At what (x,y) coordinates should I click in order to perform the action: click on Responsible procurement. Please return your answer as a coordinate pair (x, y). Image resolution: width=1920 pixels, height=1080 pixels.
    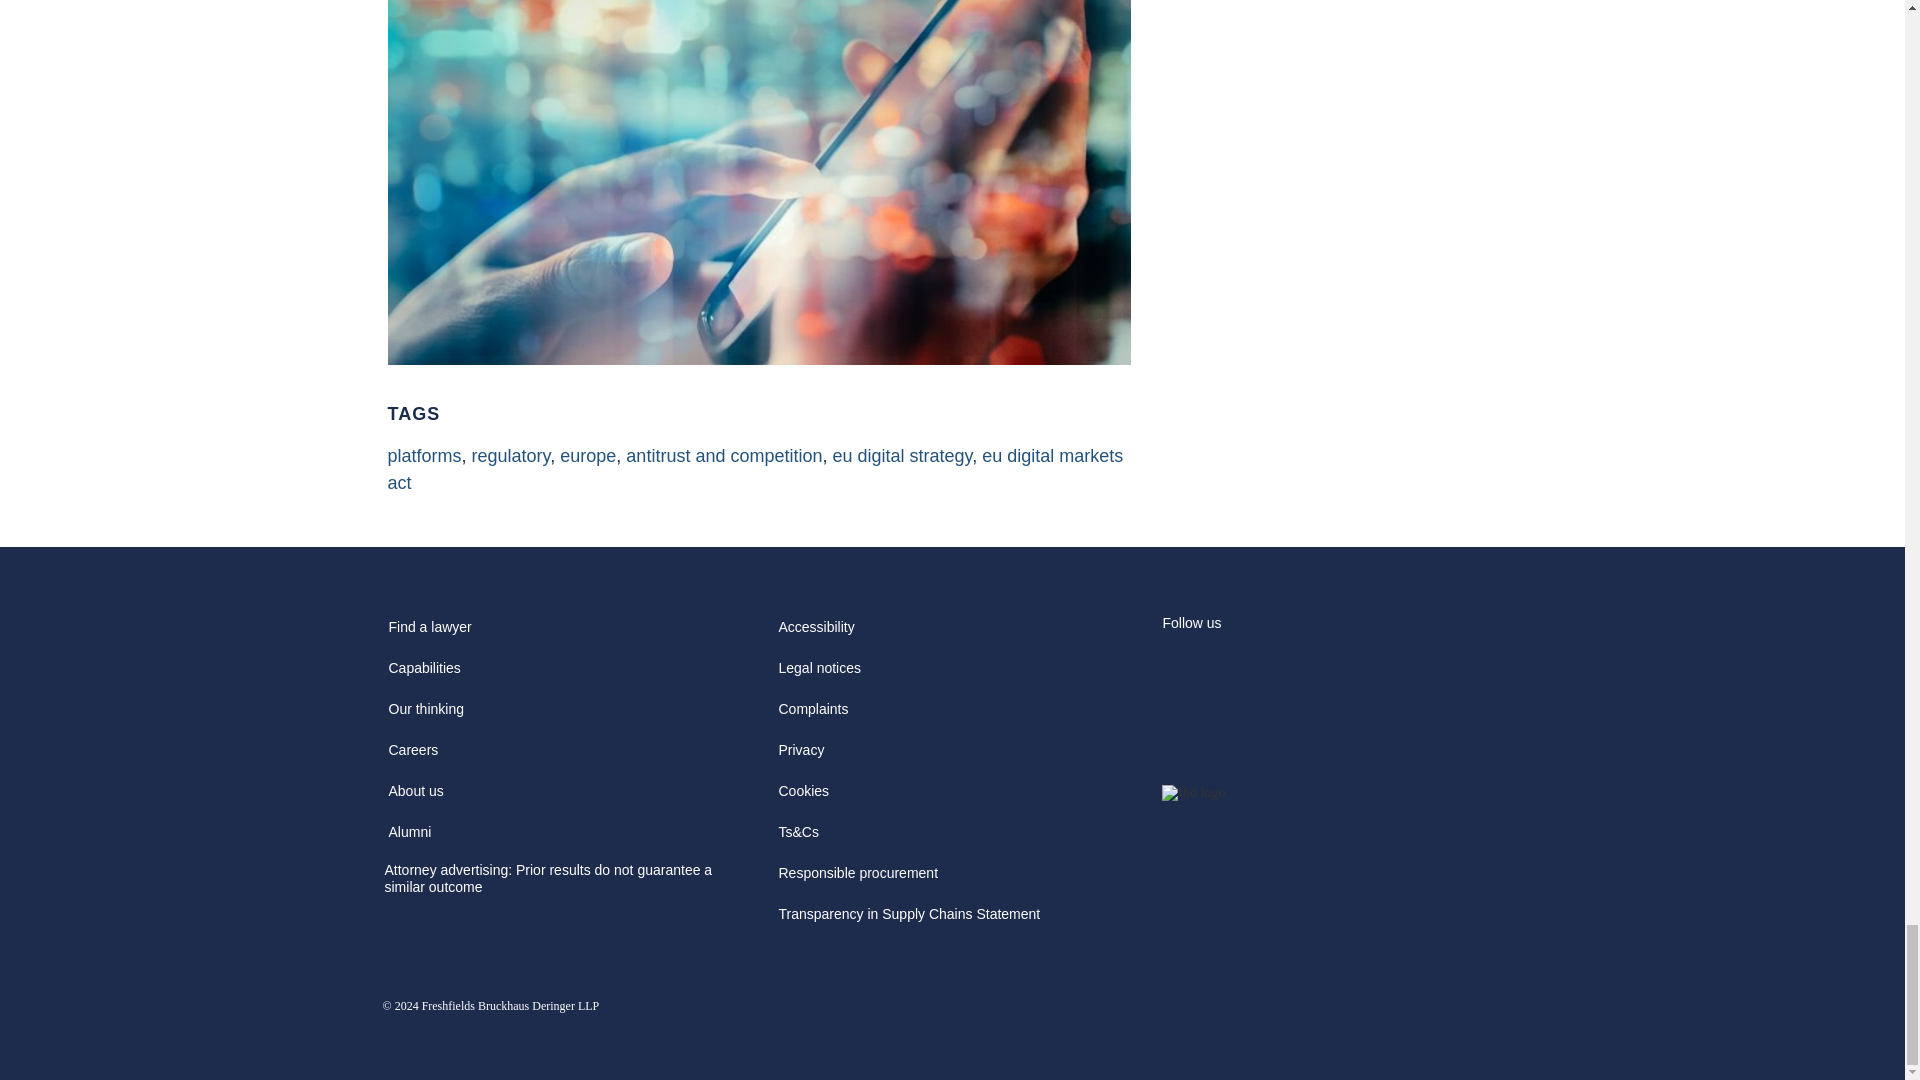
    Looking at the image, I should click on (858, 879).